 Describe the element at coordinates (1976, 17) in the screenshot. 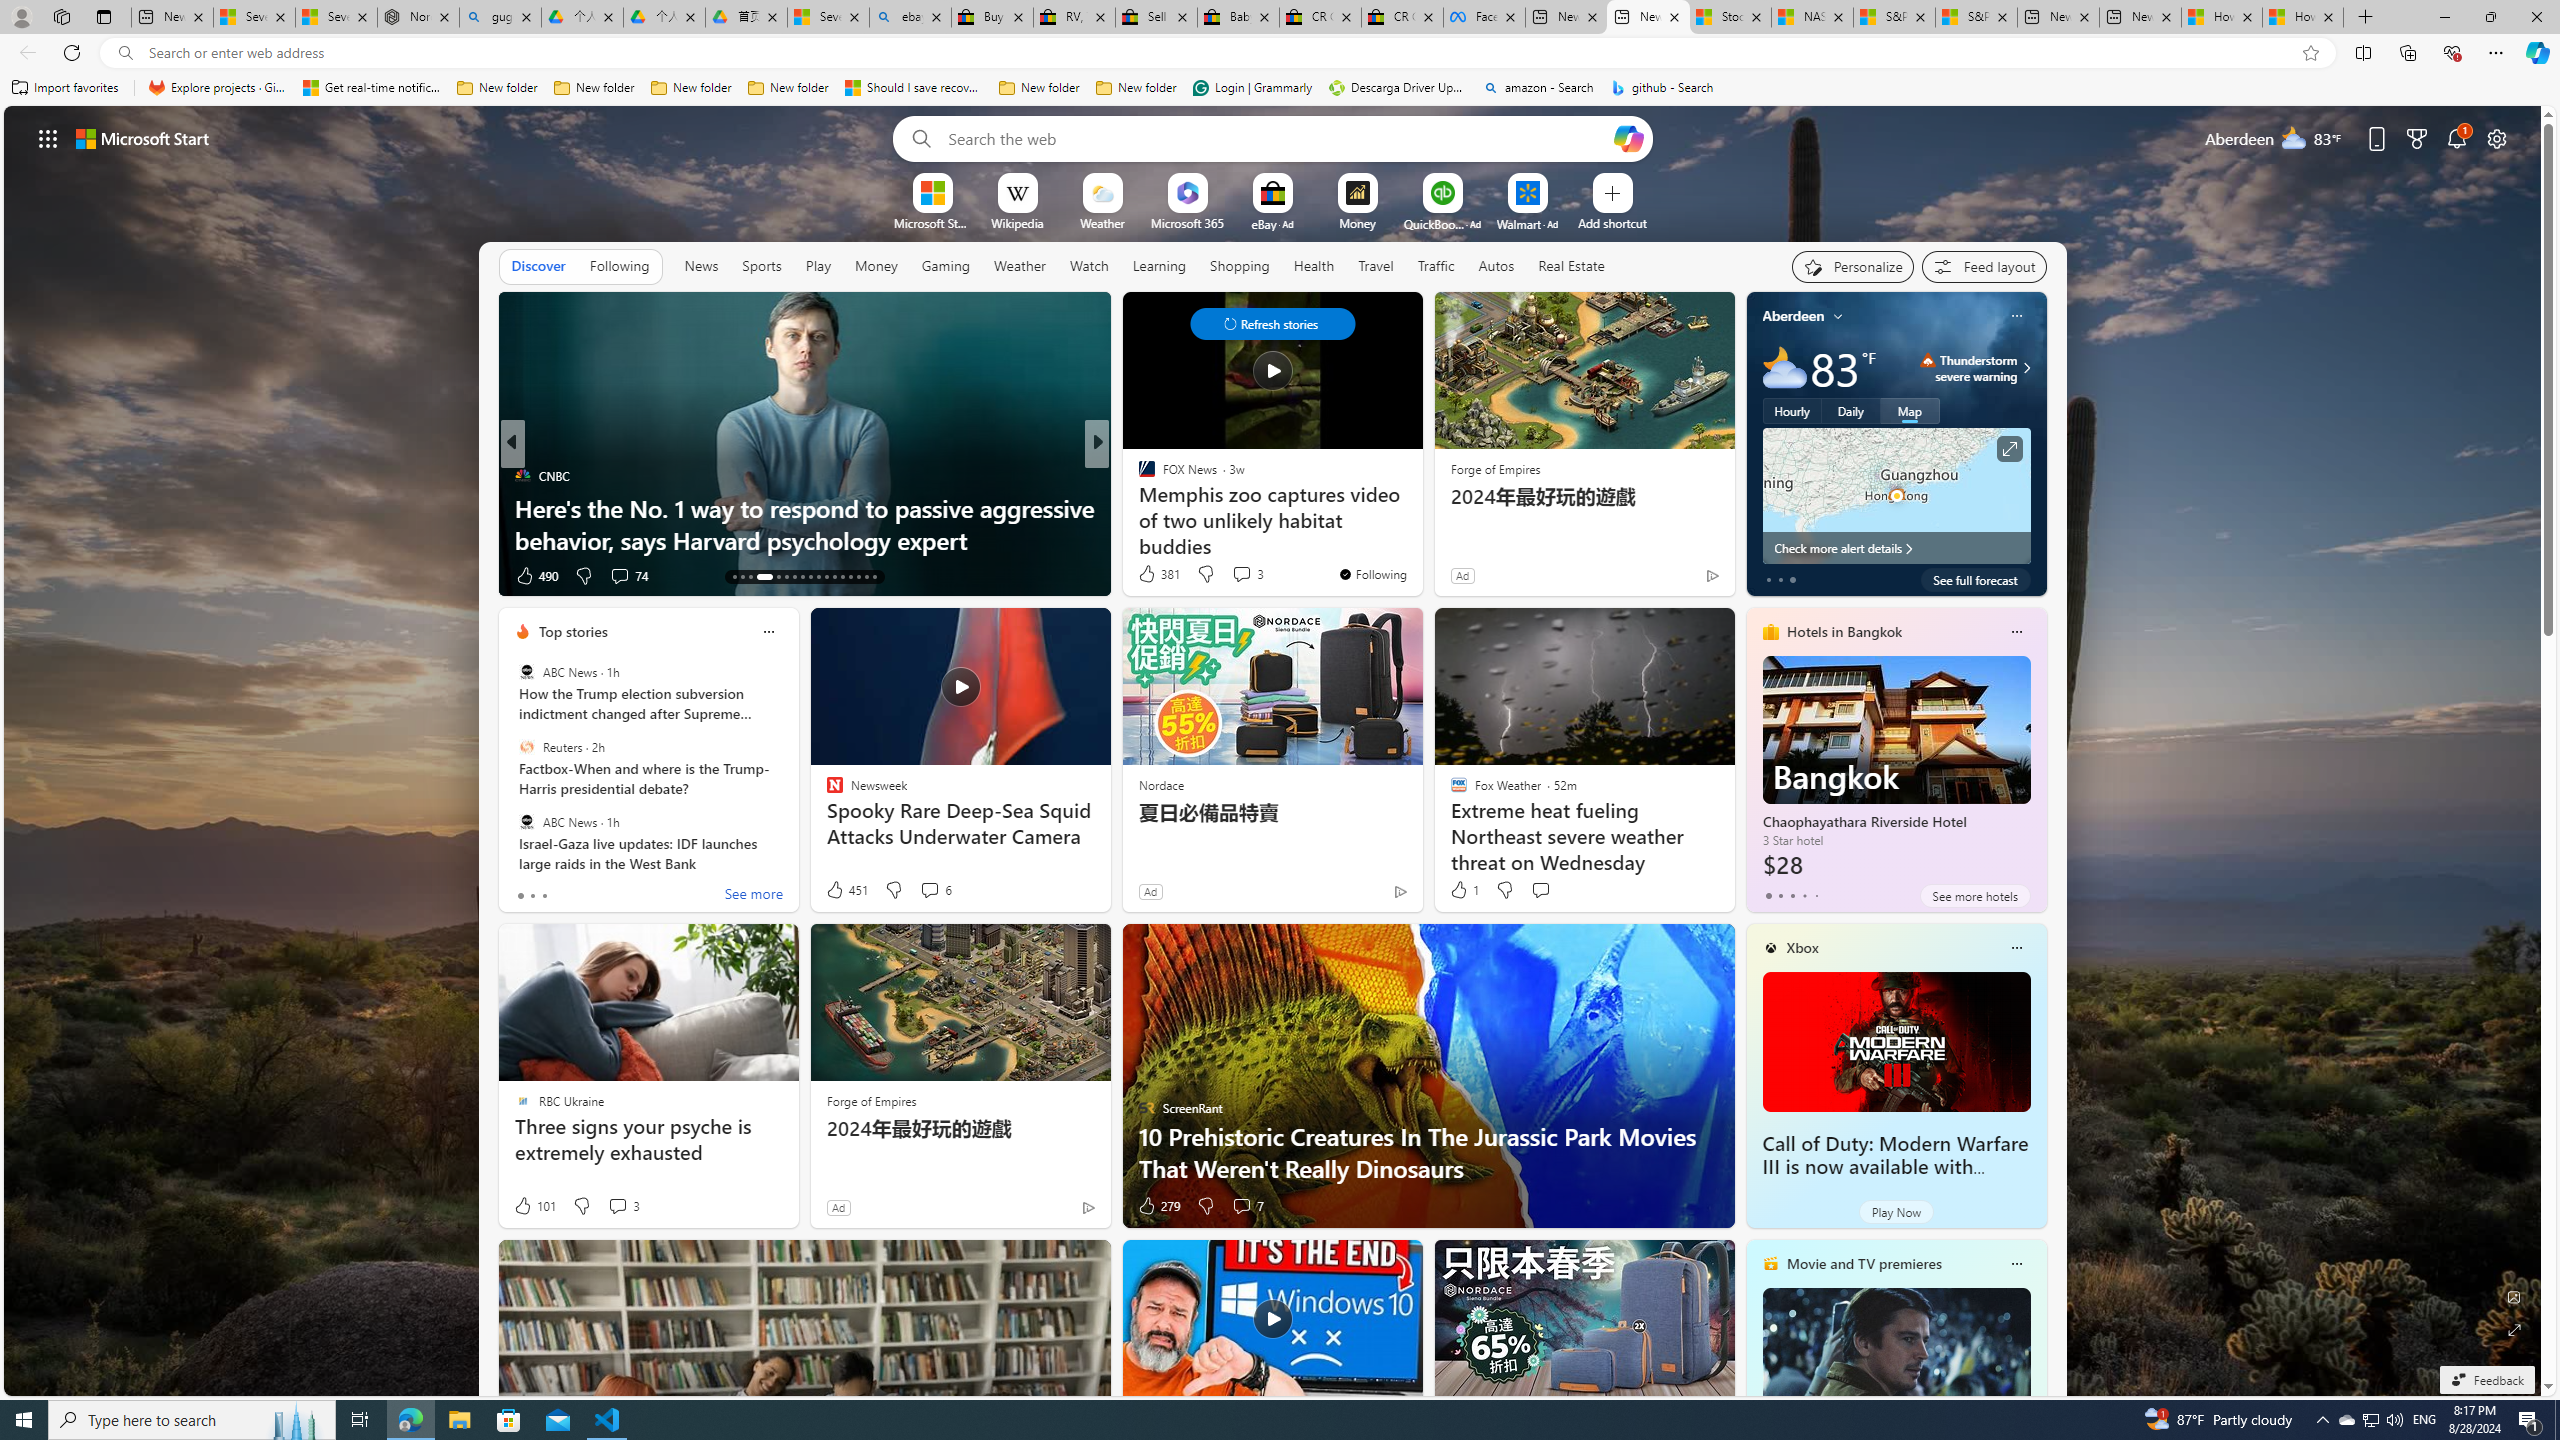

I see `S&P 500, Nasdaq end lower, weighed by Nvidia dip | Watch` at that location.